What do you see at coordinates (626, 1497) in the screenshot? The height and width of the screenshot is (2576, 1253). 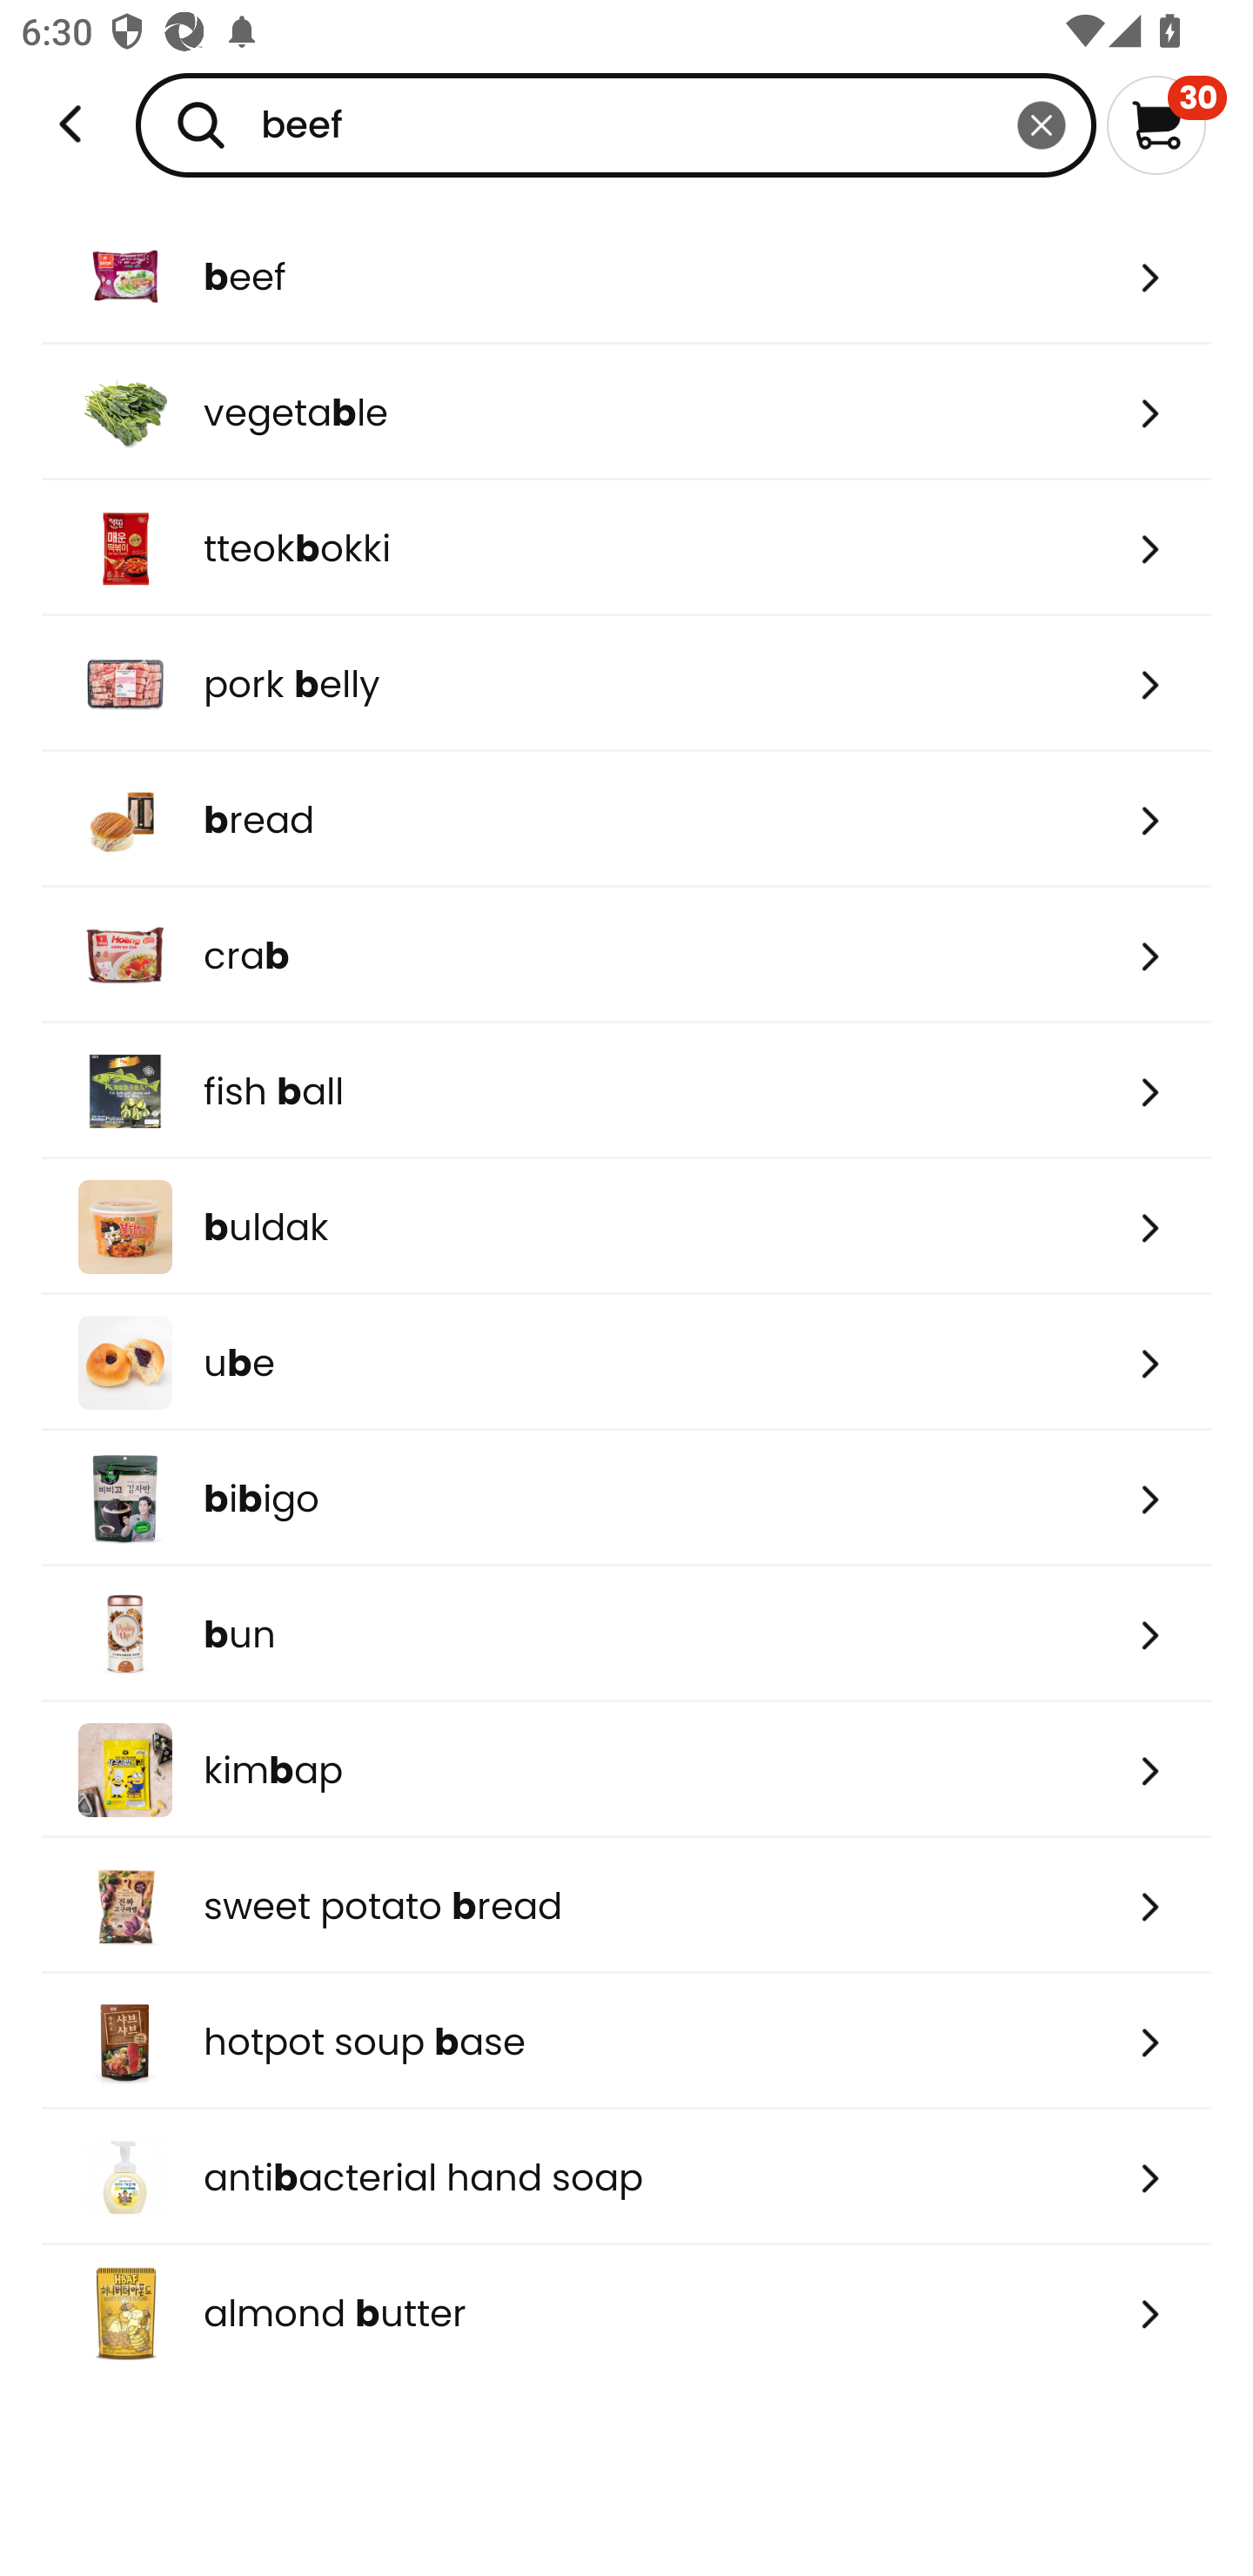 I see `bibigo` at bounding box center [626, 1497].